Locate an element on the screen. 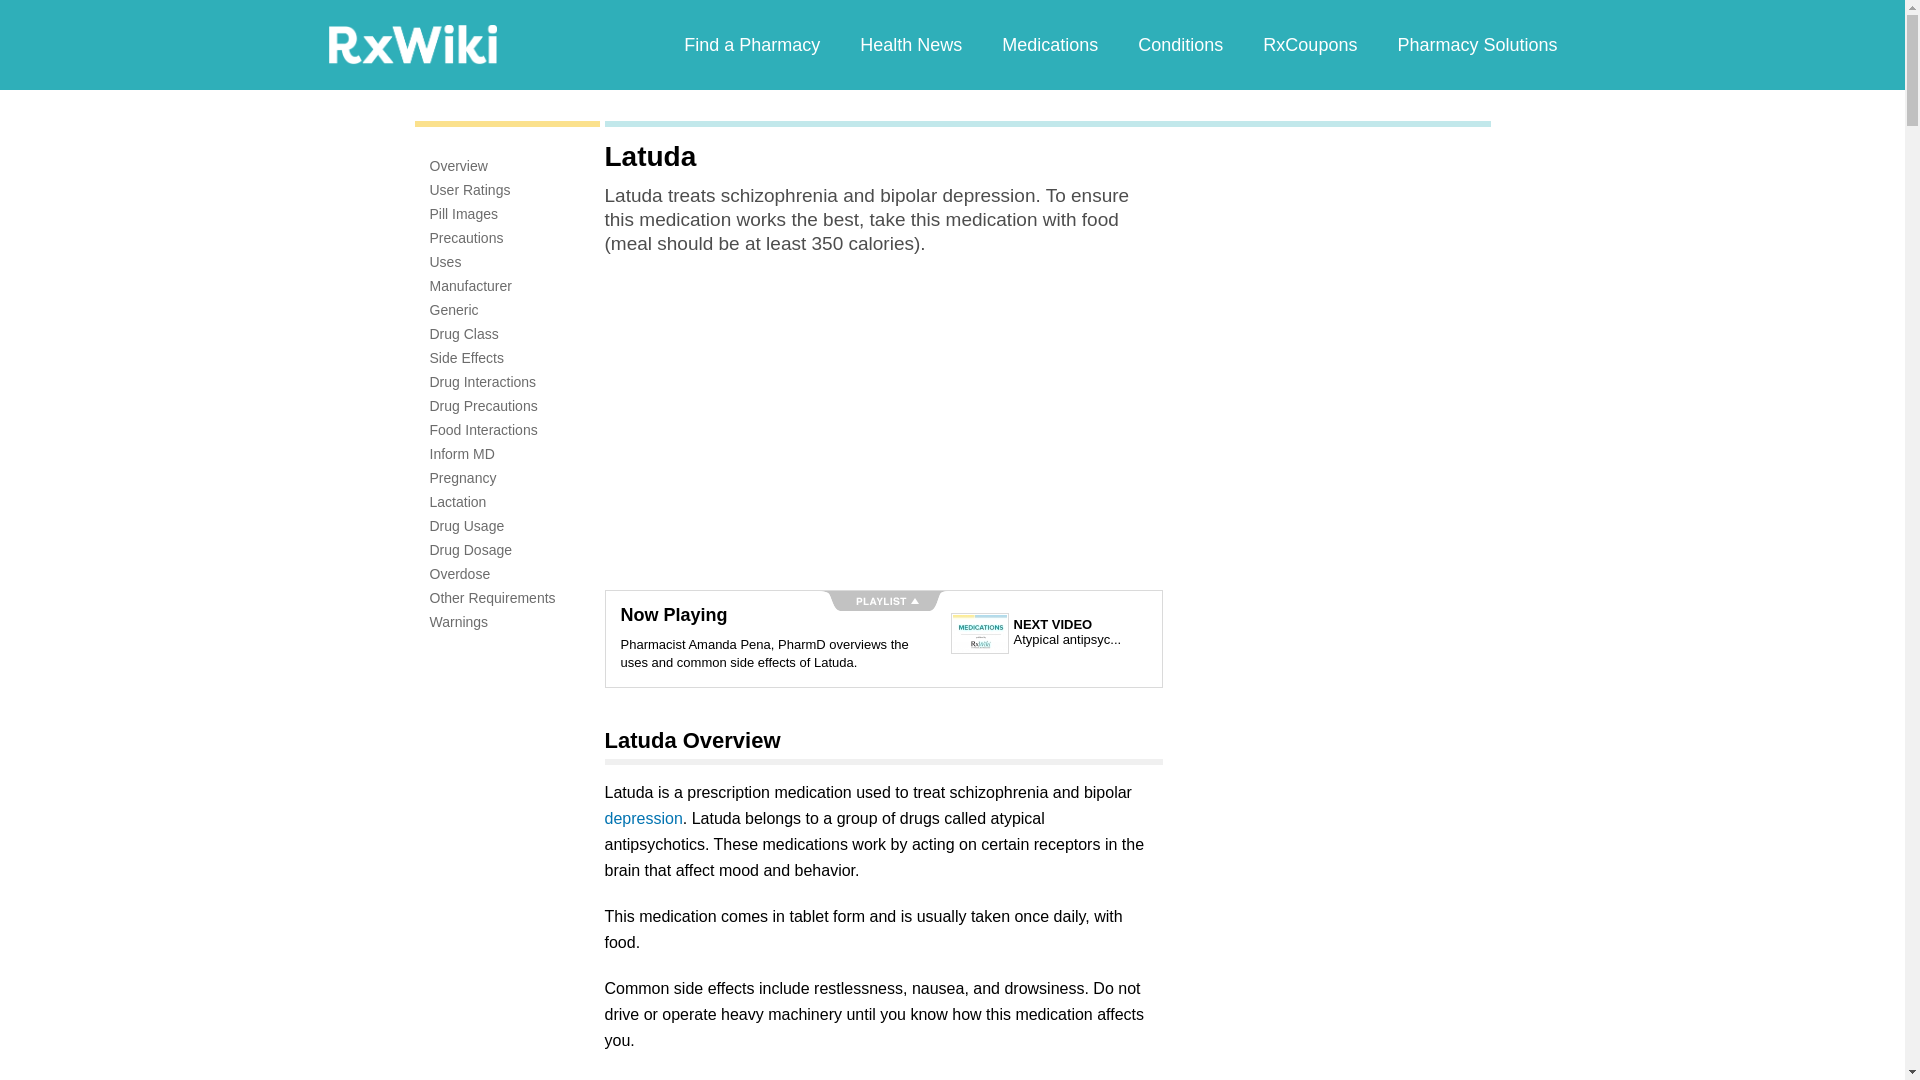 This screenshot has height=1080, width=1920. Drug Precautions is located at coordinates (484, 406).